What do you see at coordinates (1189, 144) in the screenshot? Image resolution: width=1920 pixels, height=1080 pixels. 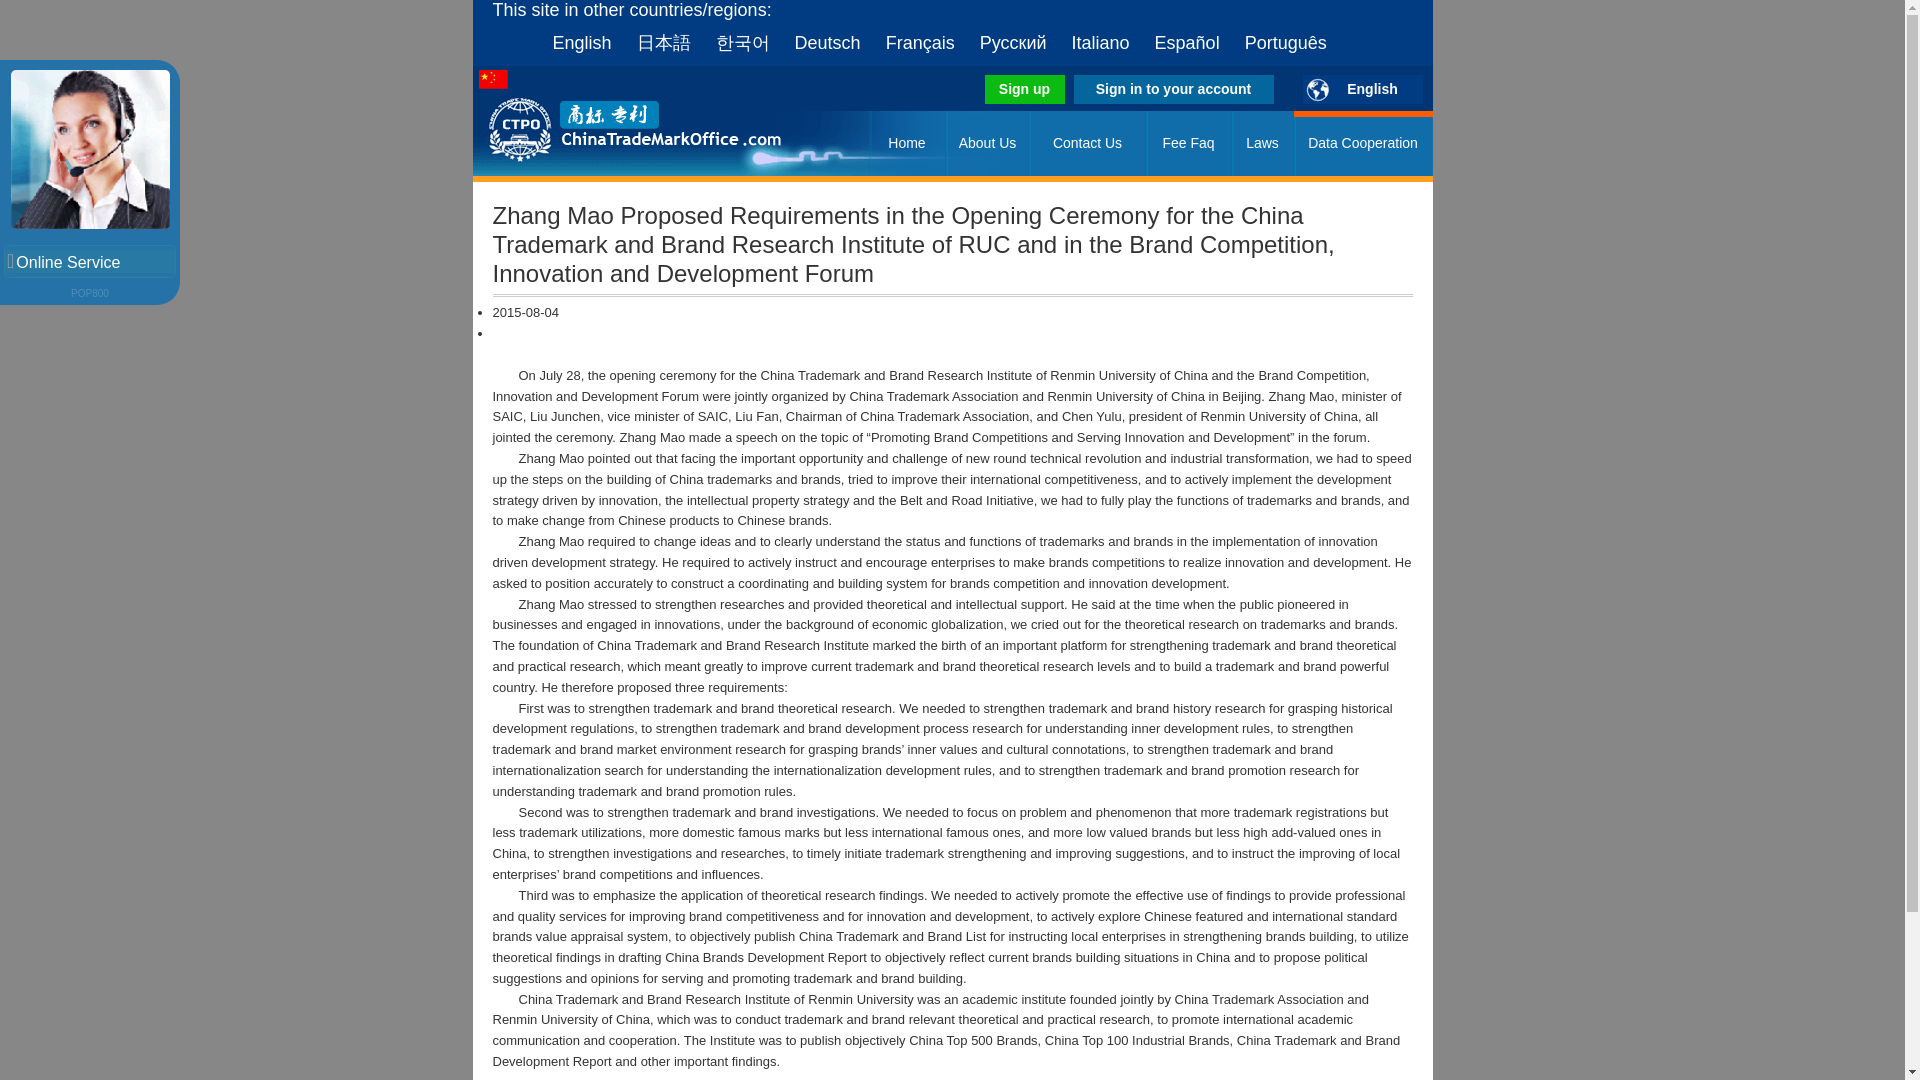 I see `Fee Faq` at bounding box center [1189, 144].